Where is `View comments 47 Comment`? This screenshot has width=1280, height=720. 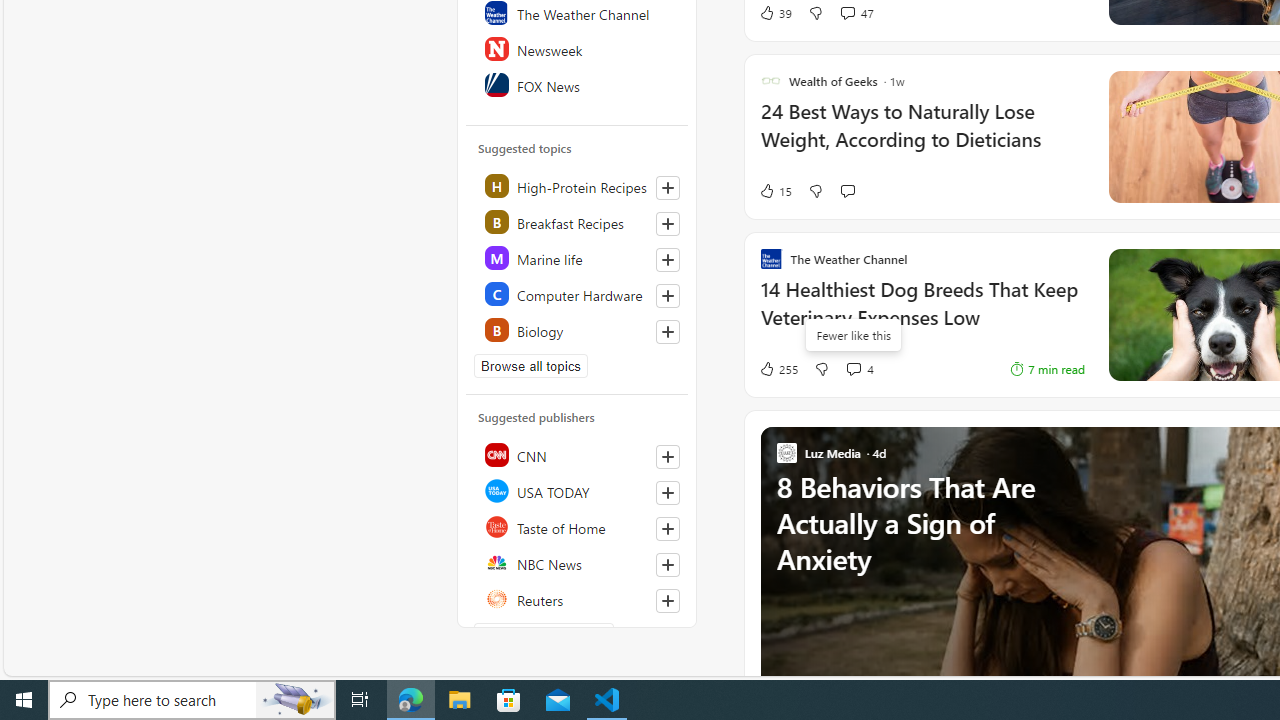 View comments 47 Comment is located at coordinates (856, 12).